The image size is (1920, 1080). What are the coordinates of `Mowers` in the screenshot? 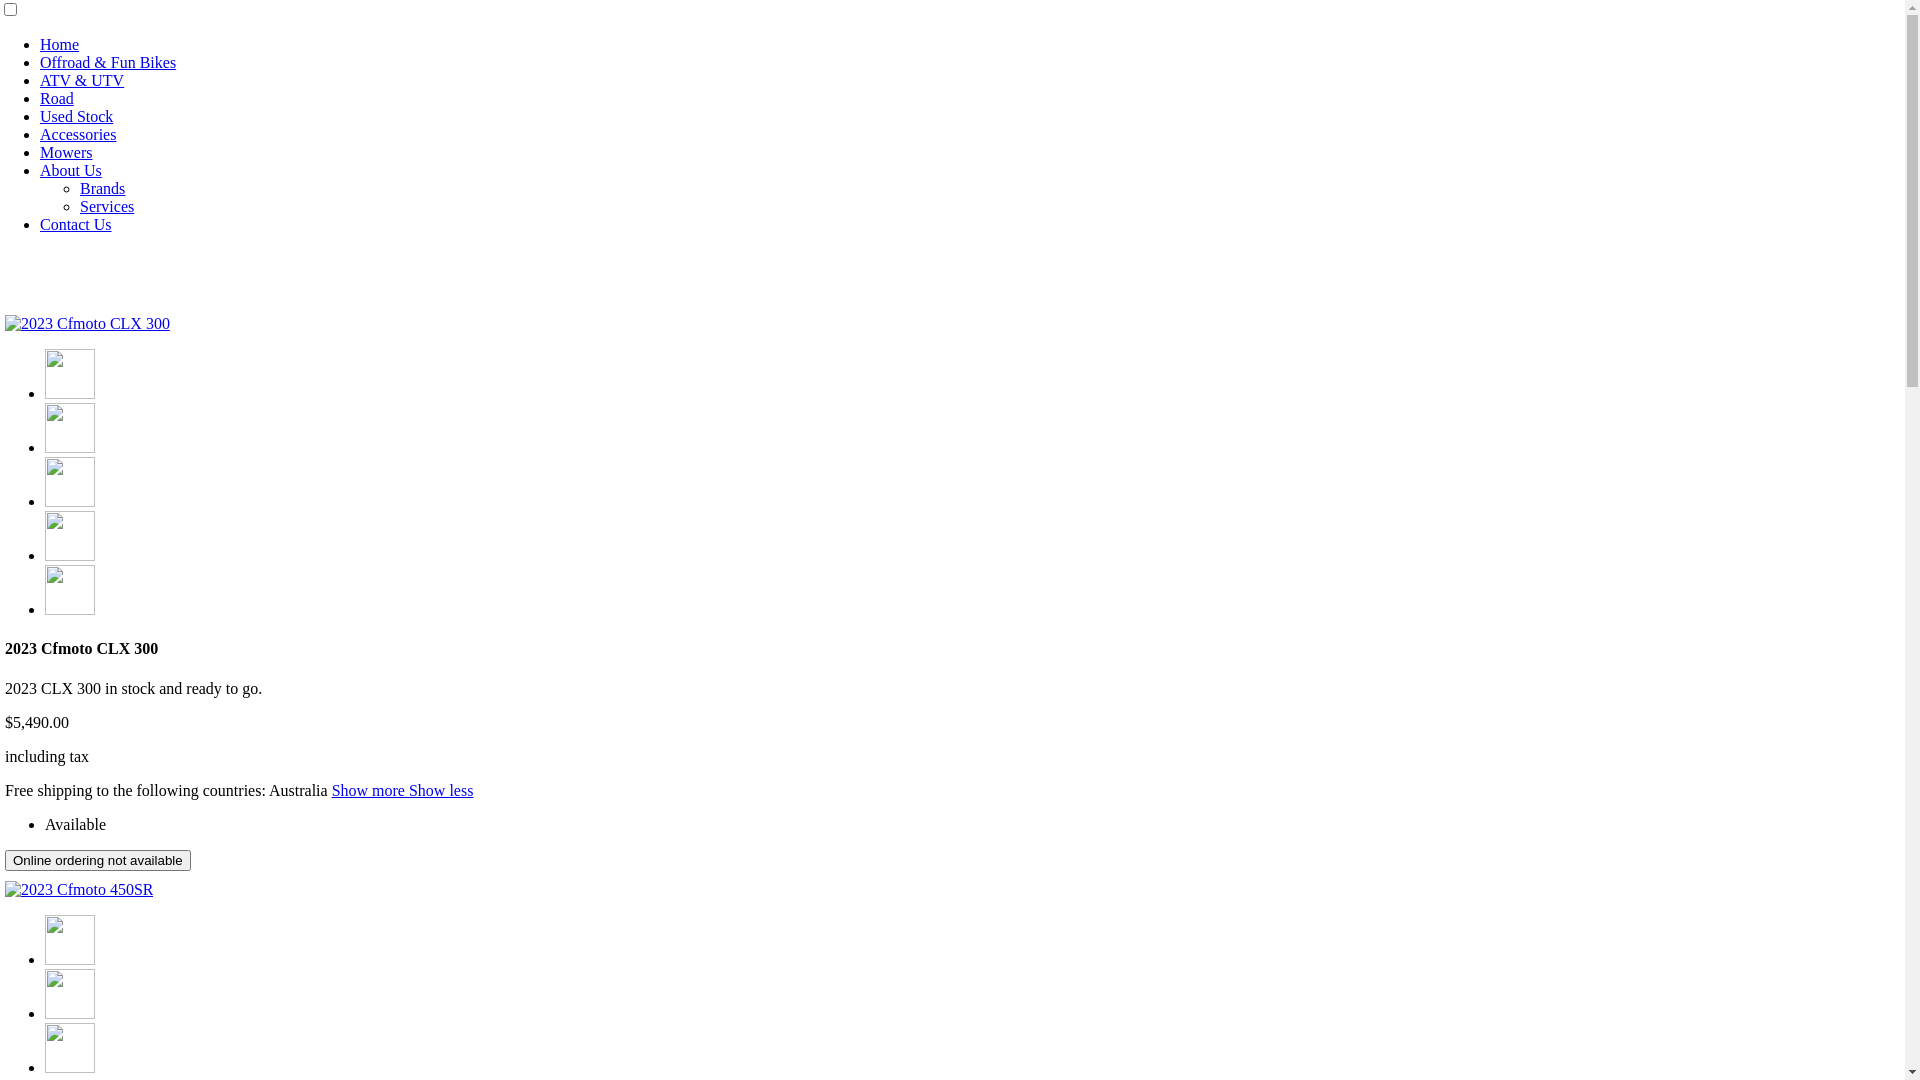 It's located at (66, 152).